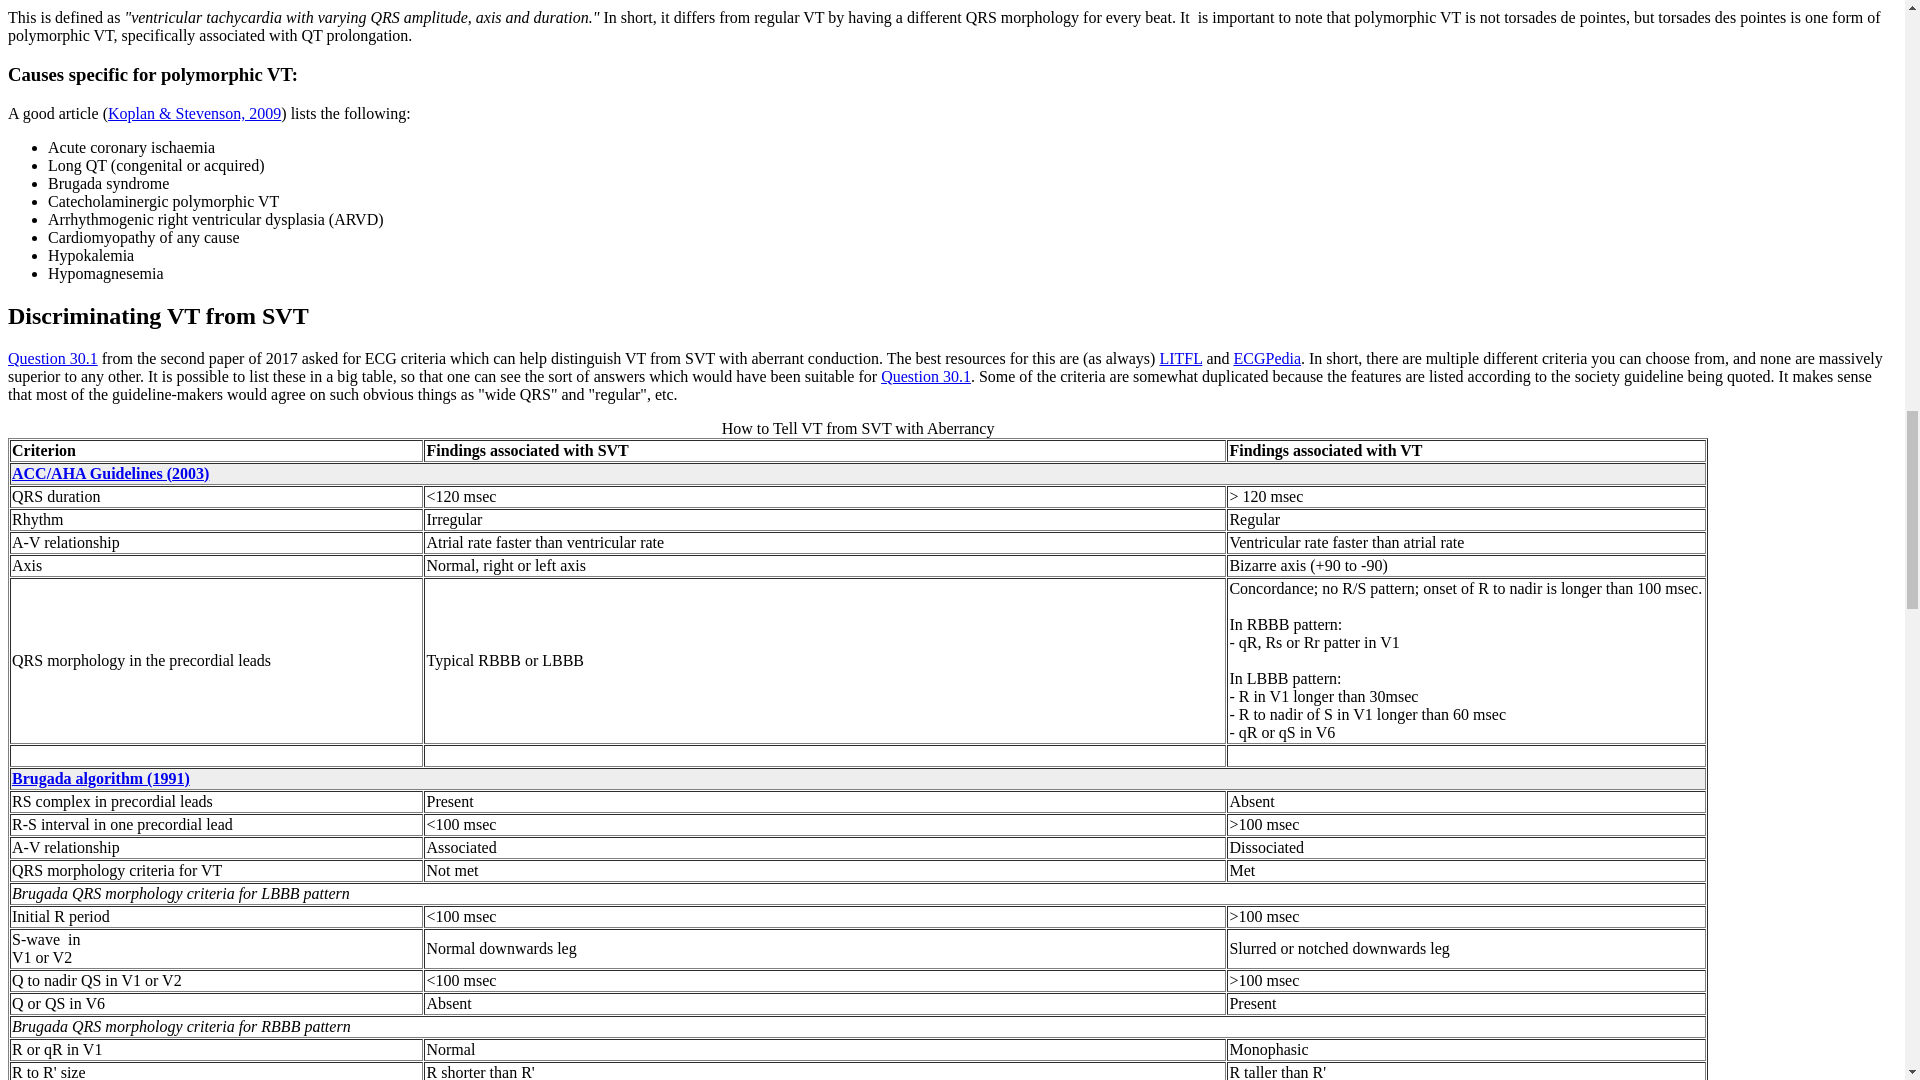 This screenshot has height=1080, width=1920. I want to click on Question 30.1, so click(52, 358).